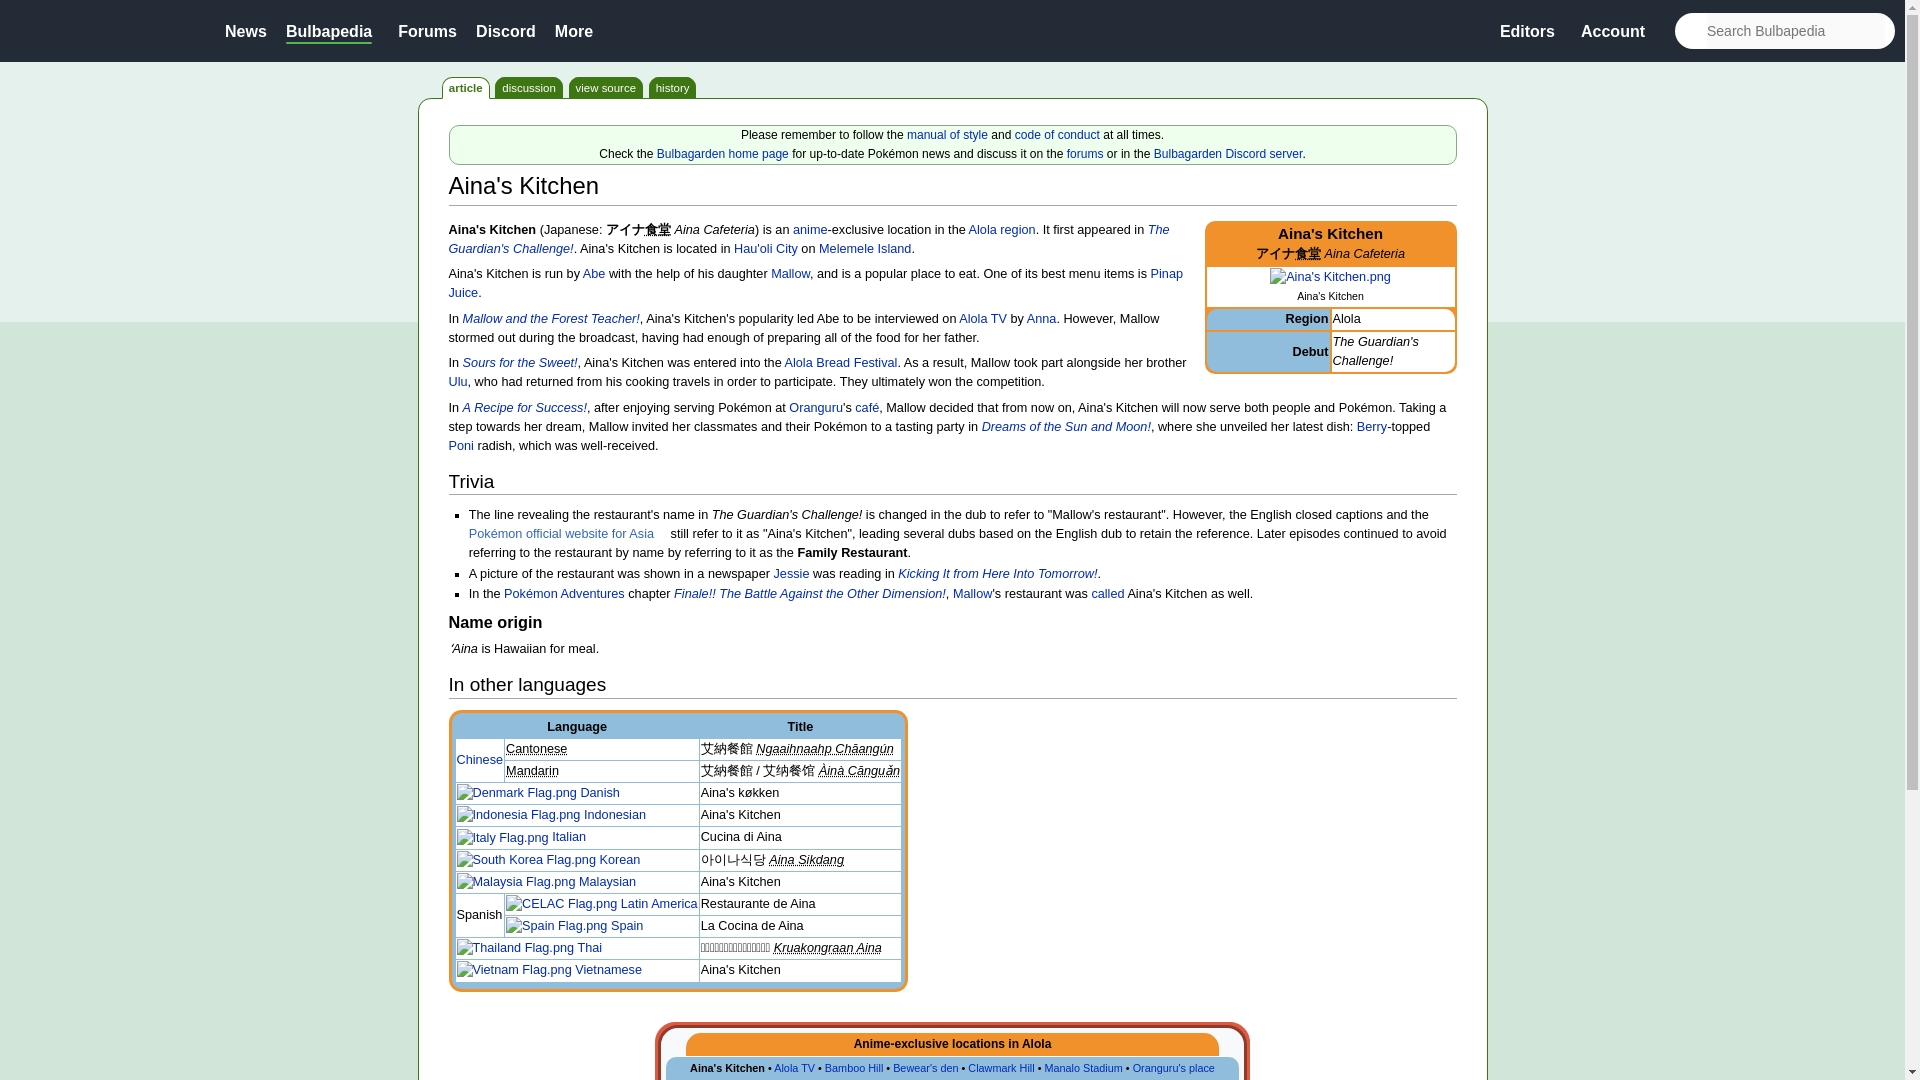 The image size is (1920, 1080). What do you see at coordinates (329, 30) in the screenshot?
I see `Bulbapedia` at bounding box center [329, 30].